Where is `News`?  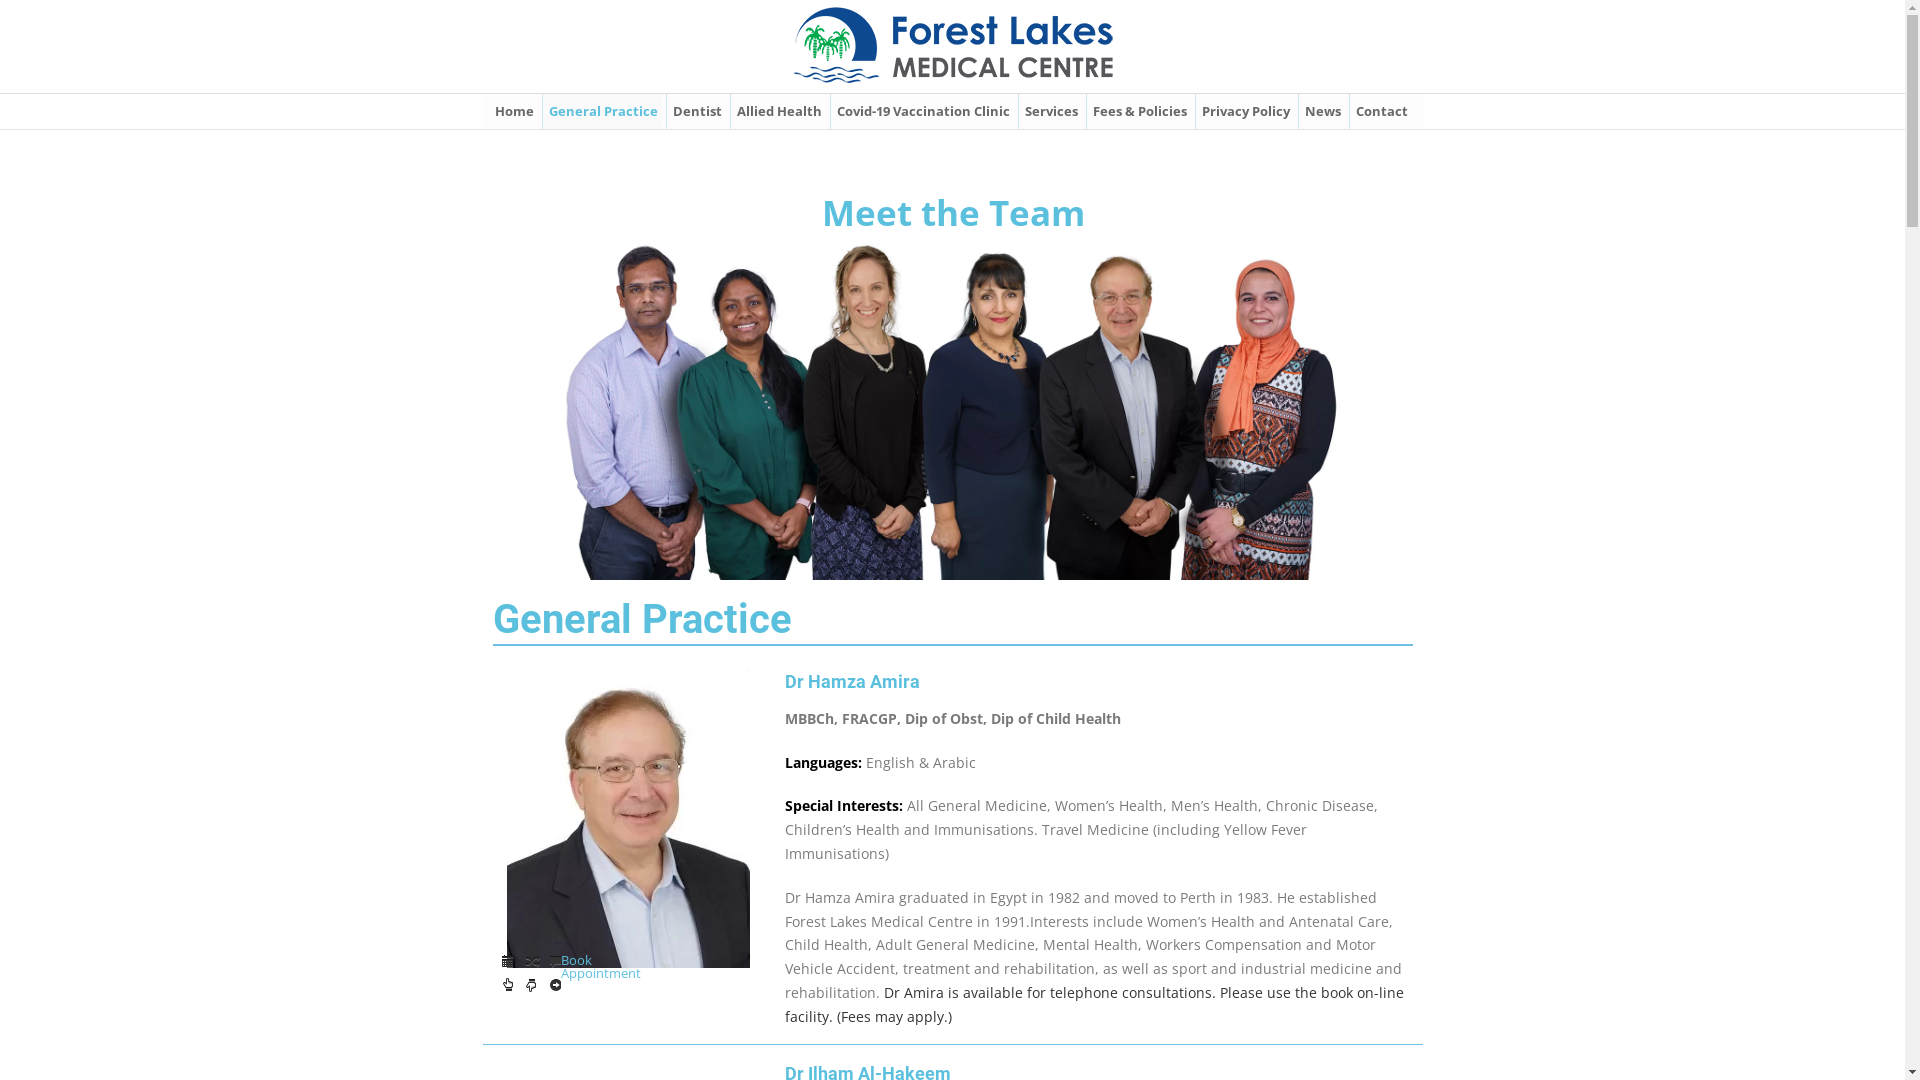
News is located at coordinates (1322, 112).